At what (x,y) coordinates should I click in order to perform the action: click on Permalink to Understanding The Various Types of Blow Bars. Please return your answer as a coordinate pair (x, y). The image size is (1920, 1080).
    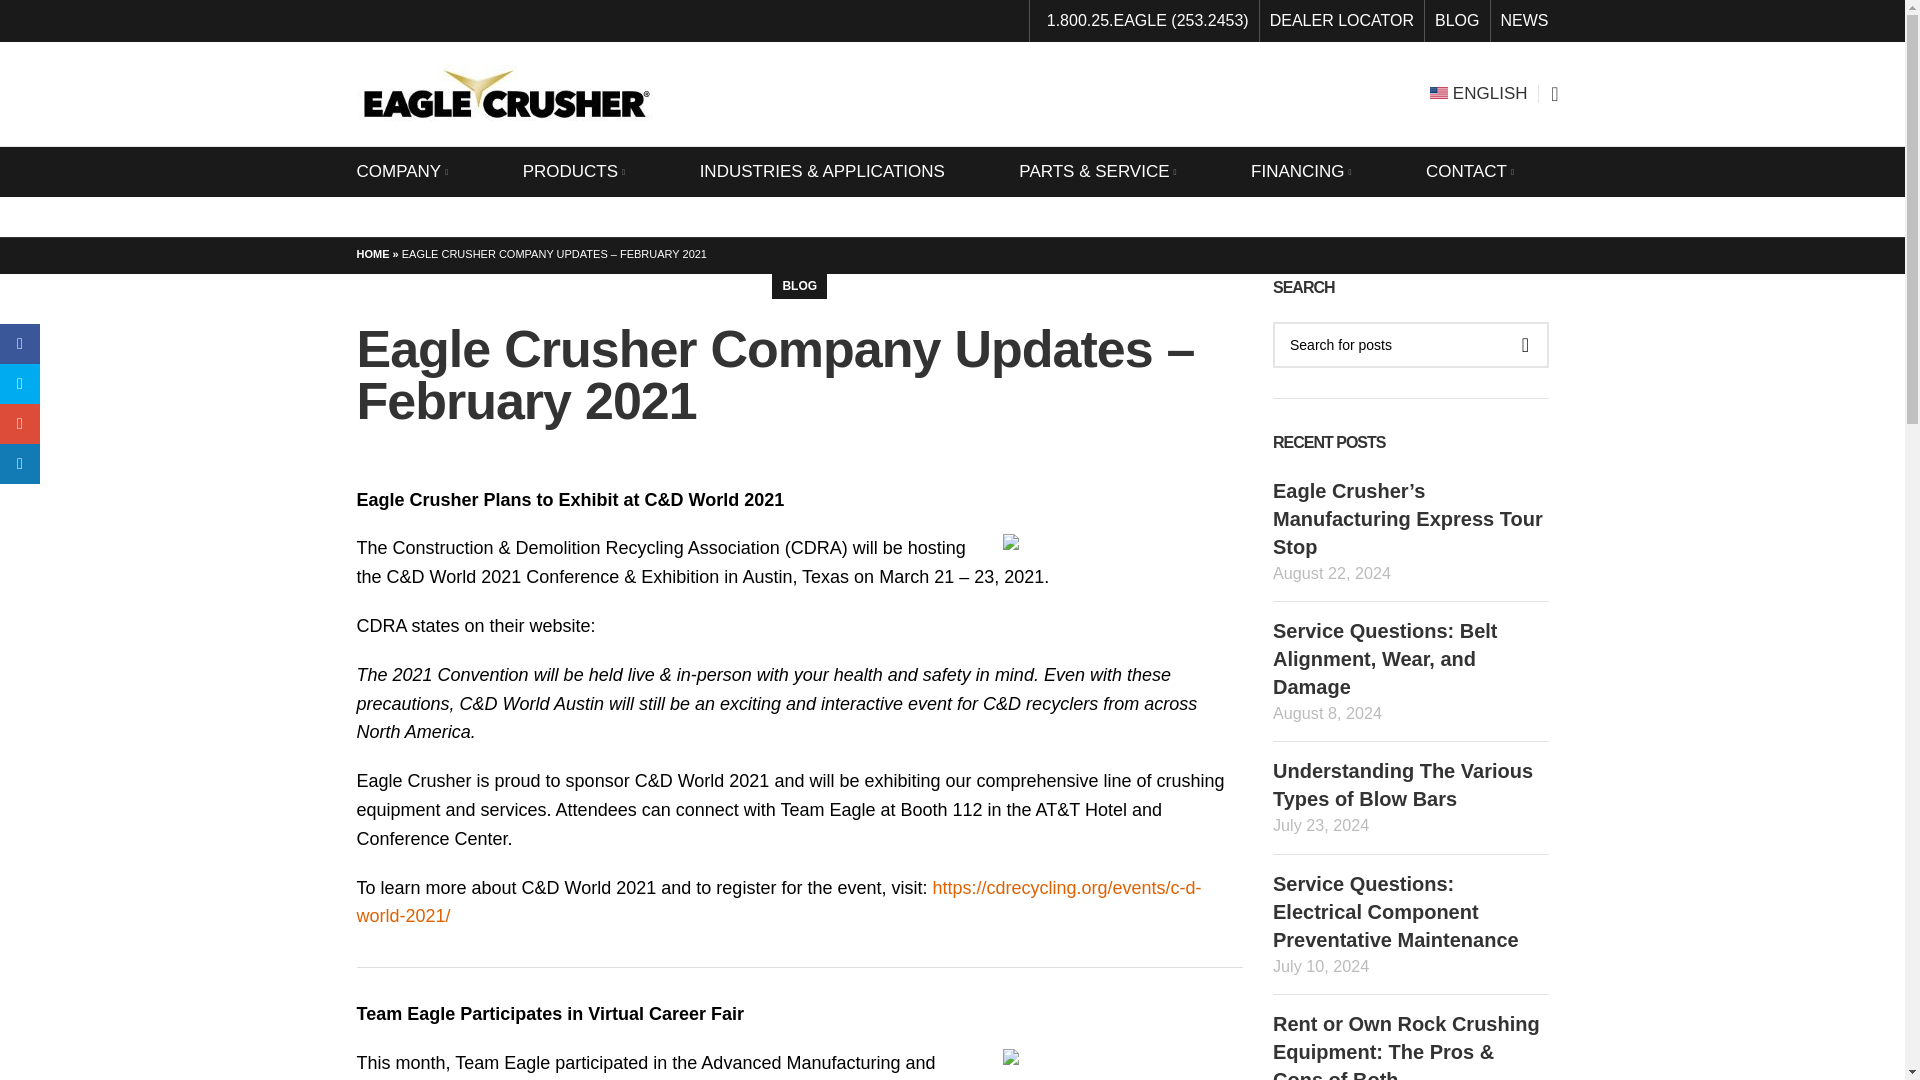
    Looking at the image, I should click on (1402, 785).